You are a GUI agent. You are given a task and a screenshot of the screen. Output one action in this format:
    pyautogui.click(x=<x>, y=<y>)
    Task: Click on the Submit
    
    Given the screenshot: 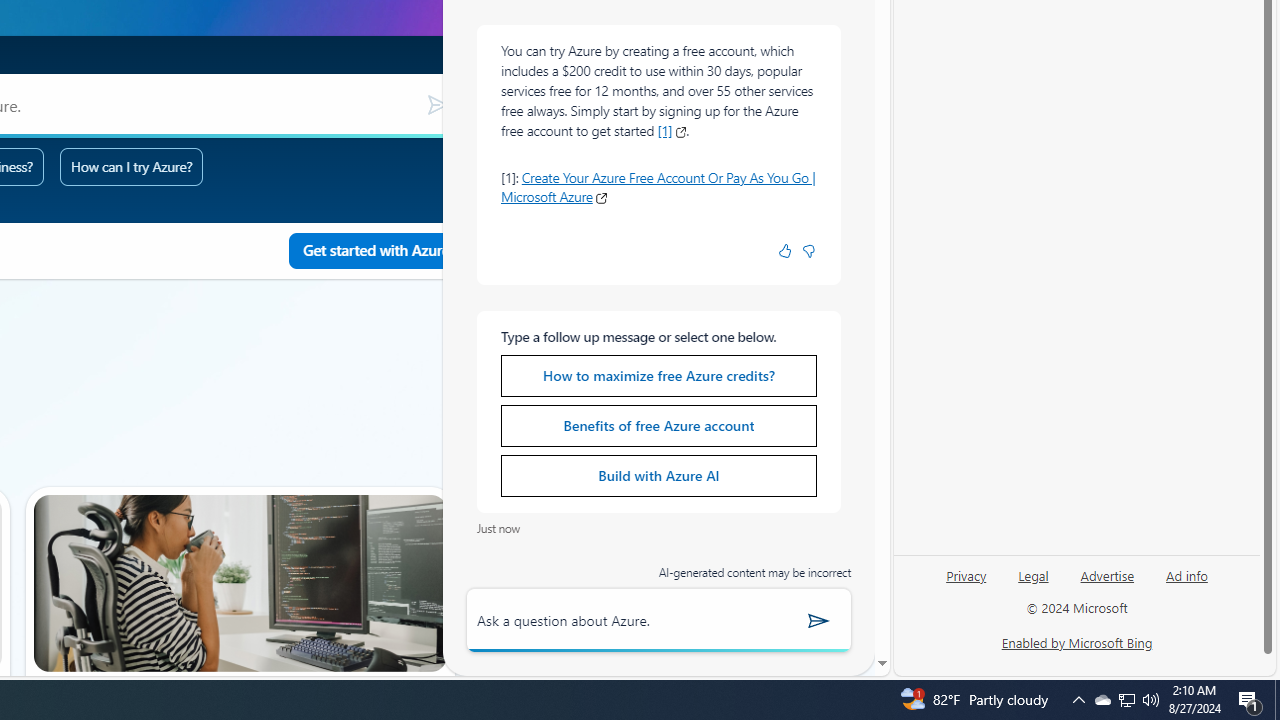 What is the action you would take?
    pyautogui.click(x=436, y=105)
    